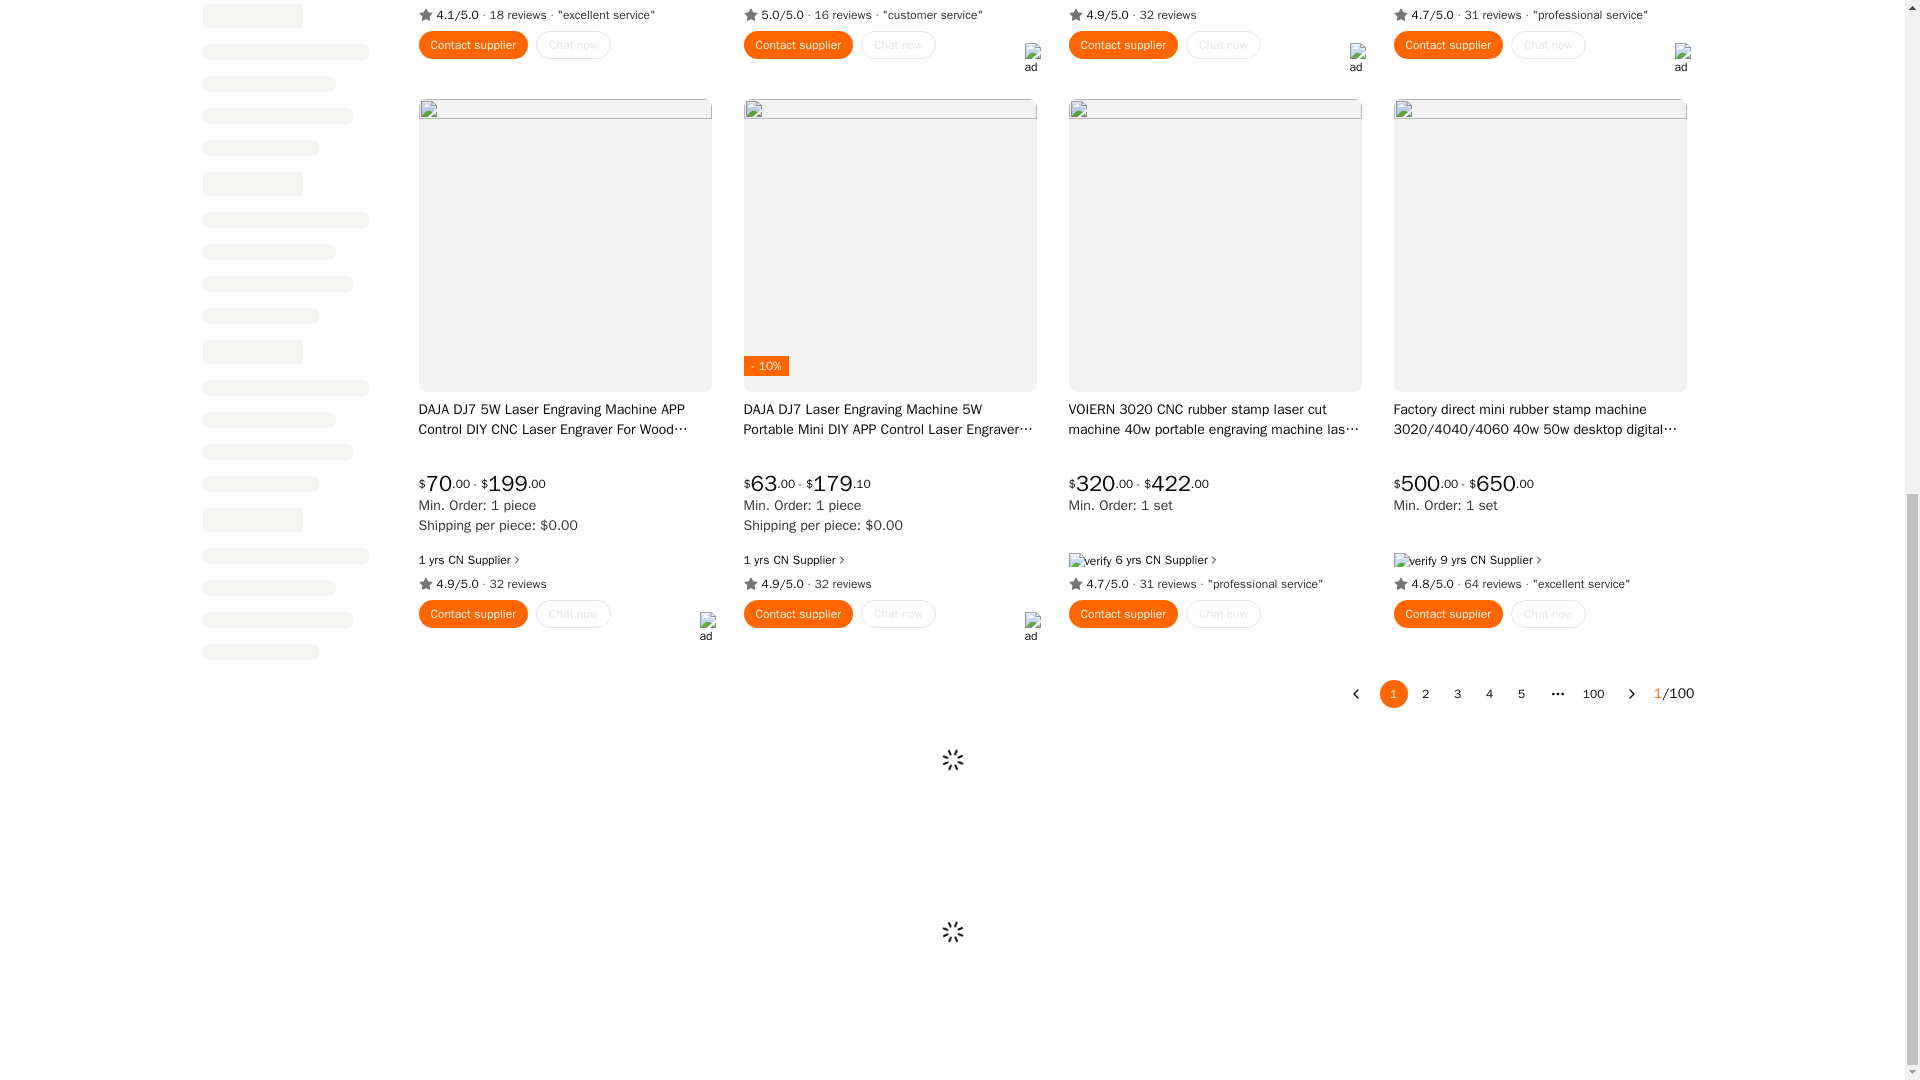  What do you see at coordinates (780, 560) in the screenshot?
I see `Dongguan Create Space Technology Co., Ltd.` at bounding box center [780, 560].